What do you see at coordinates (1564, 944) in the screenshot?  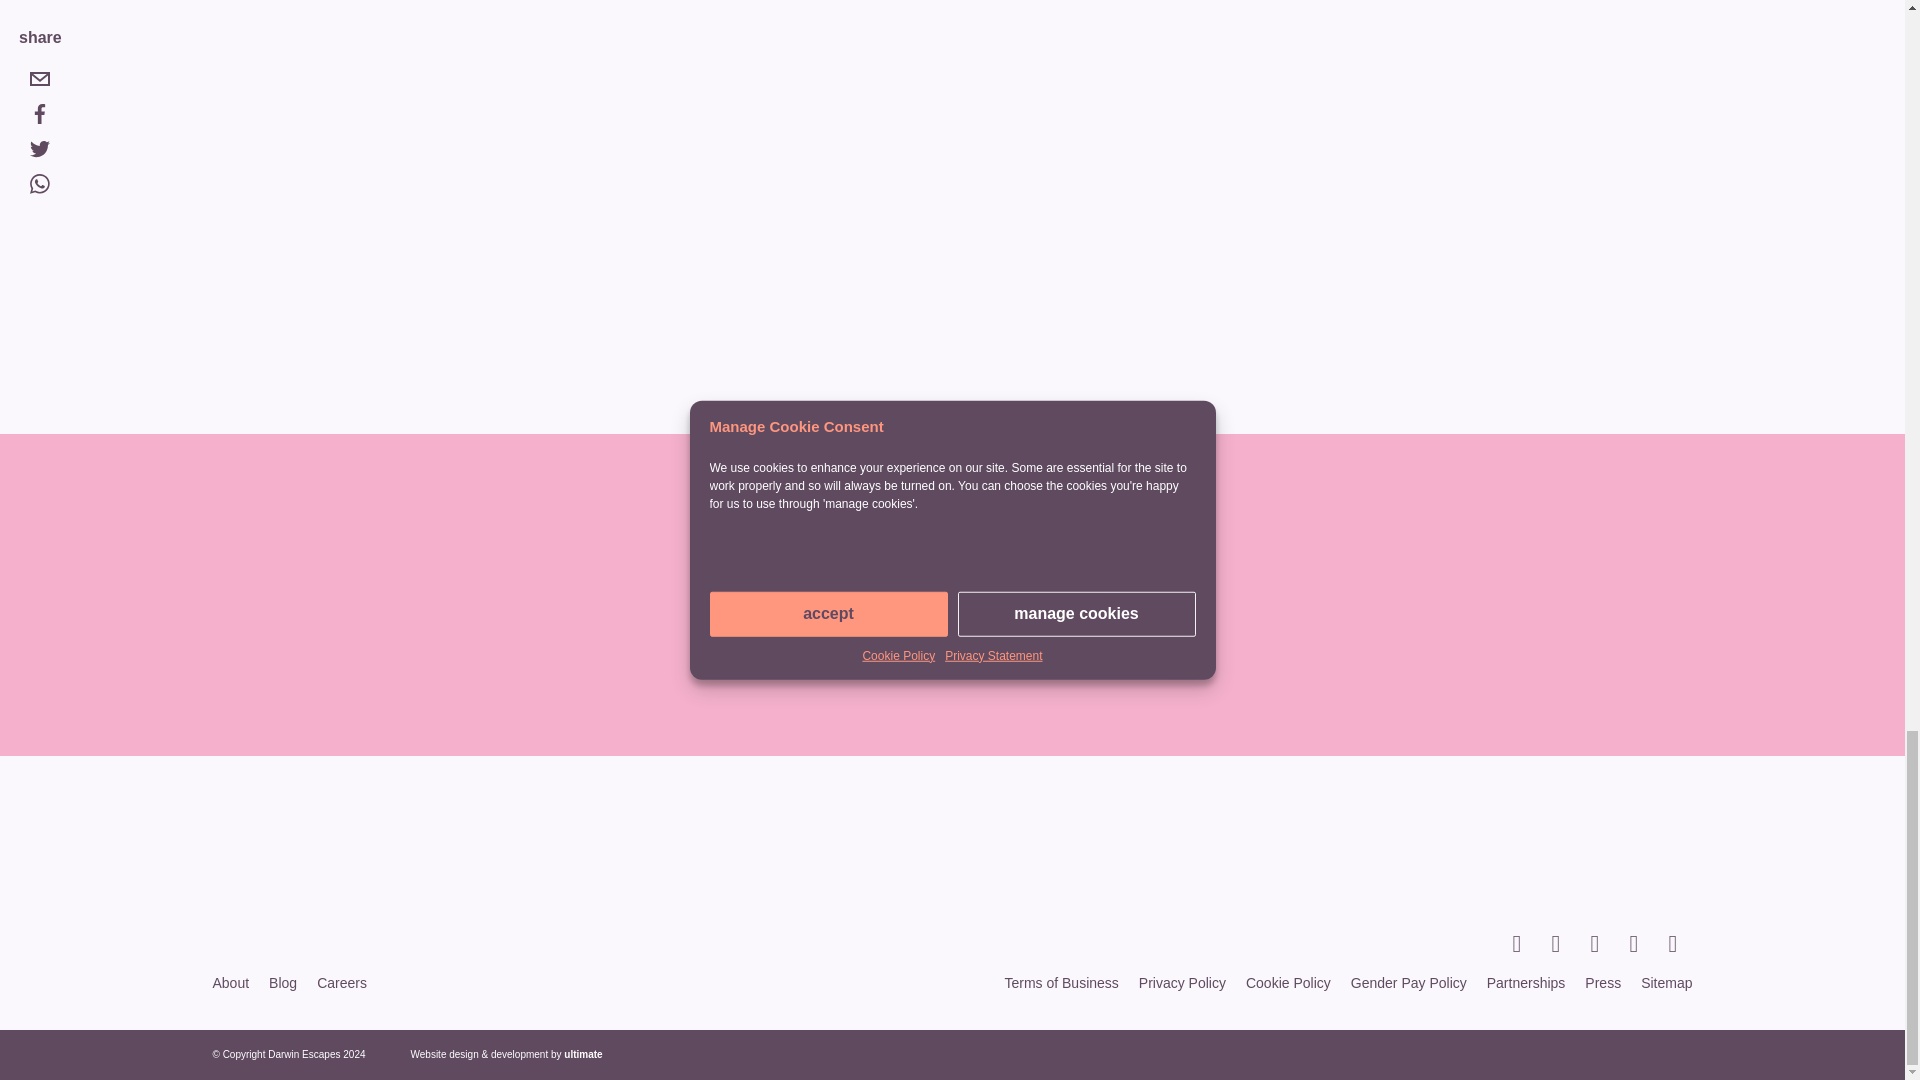 I see `Twitter` at bounding box center [1564, 944].